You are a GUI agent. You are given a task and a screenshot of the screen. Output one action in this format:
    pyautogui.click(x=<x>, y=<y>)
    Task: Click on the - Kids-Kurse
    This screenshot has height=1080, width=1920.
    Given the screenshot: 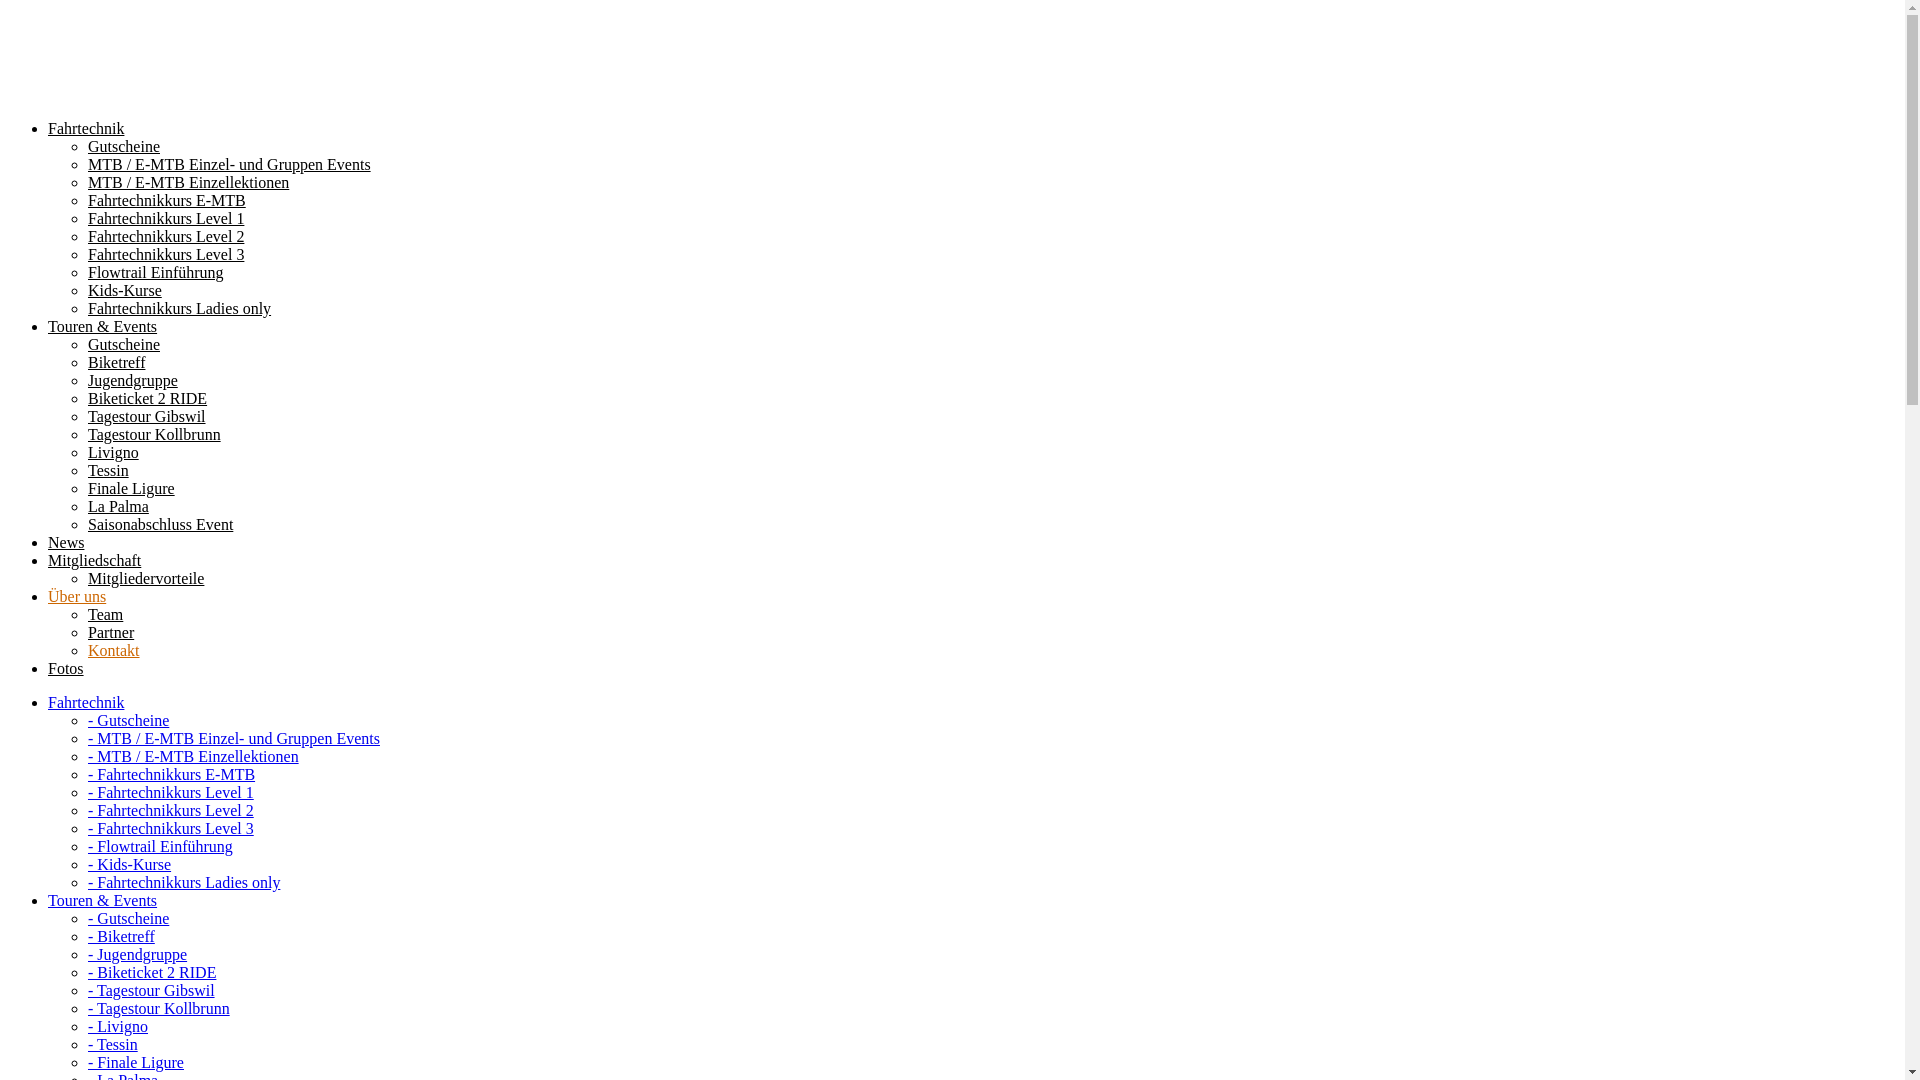 What is the action you would take?
    pyautogui.click(x=130, y=864)
    